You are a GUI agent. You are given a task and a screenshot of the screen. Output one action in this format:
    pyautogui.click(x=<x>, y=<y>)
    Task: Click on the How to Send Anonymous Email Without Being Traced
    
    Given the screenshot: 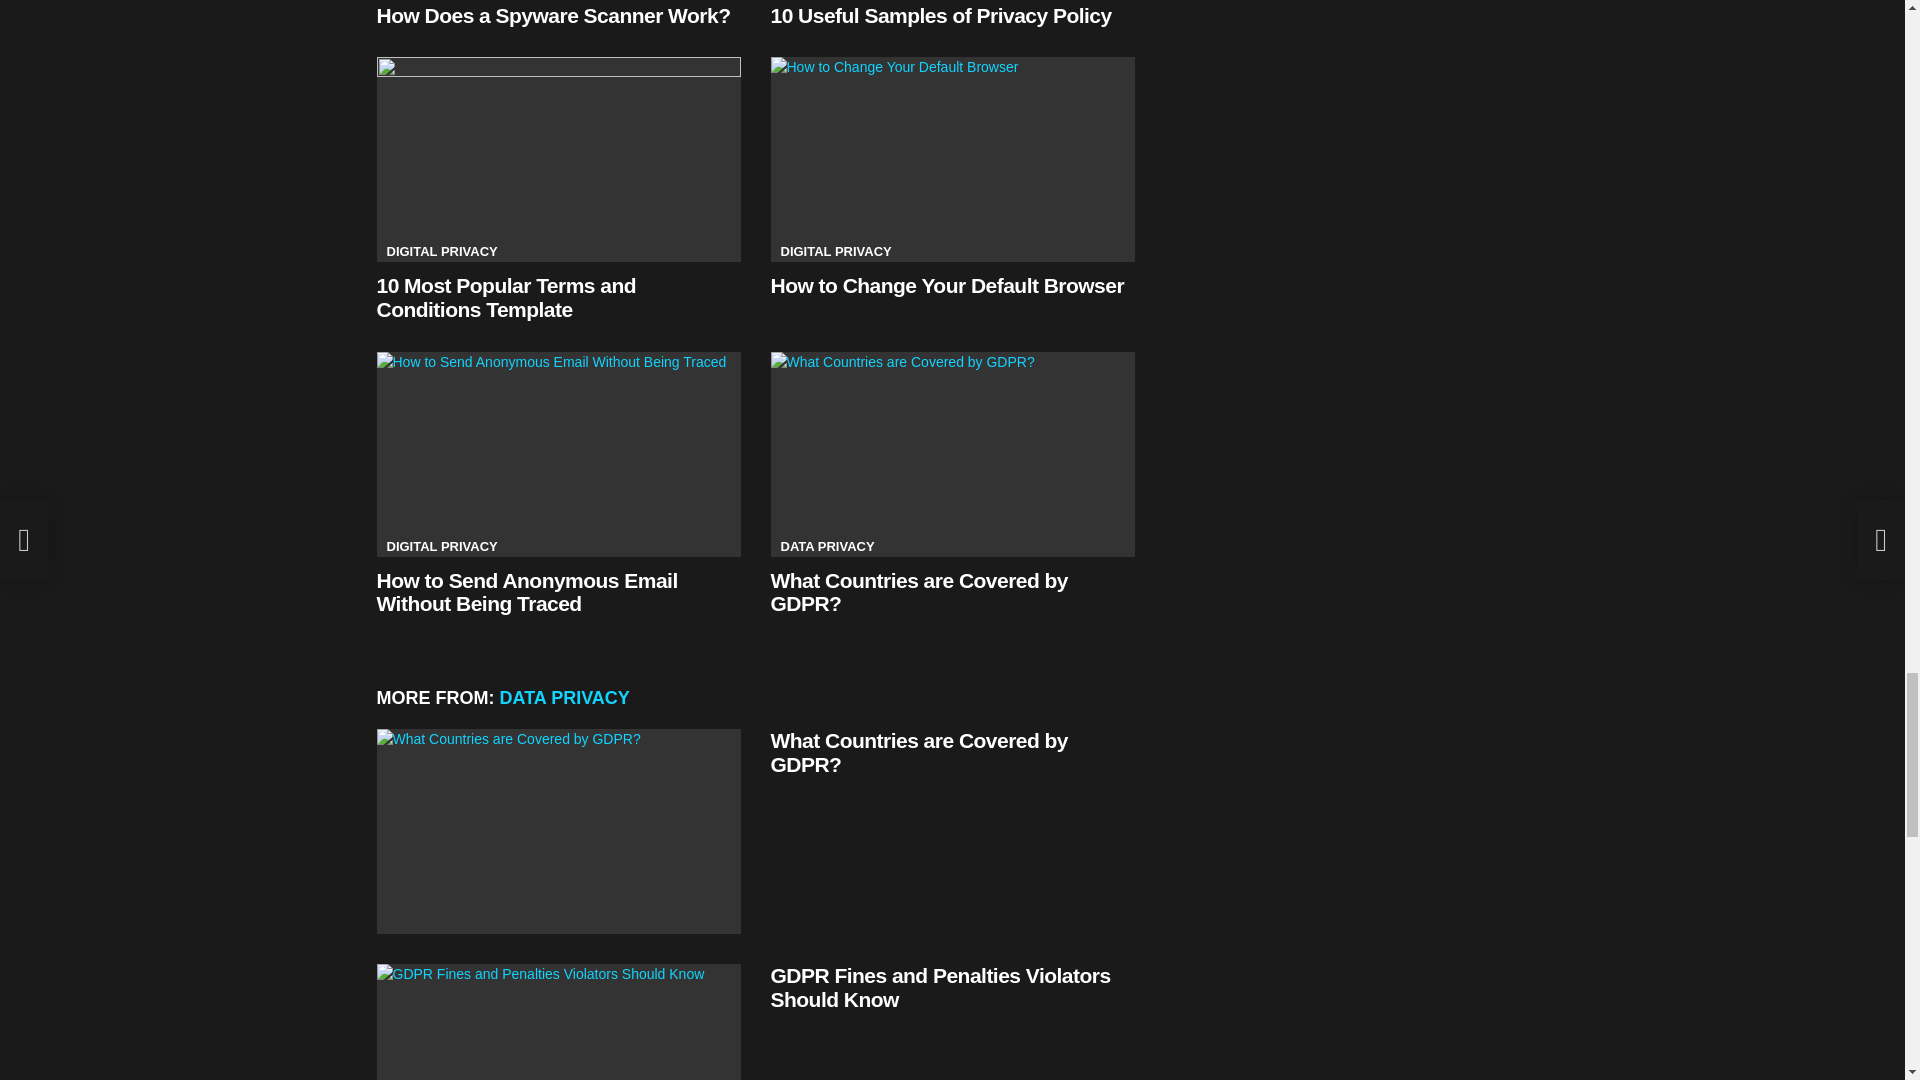 What is the action you would take?
    pyautogui.click(x=558, y=454)
    